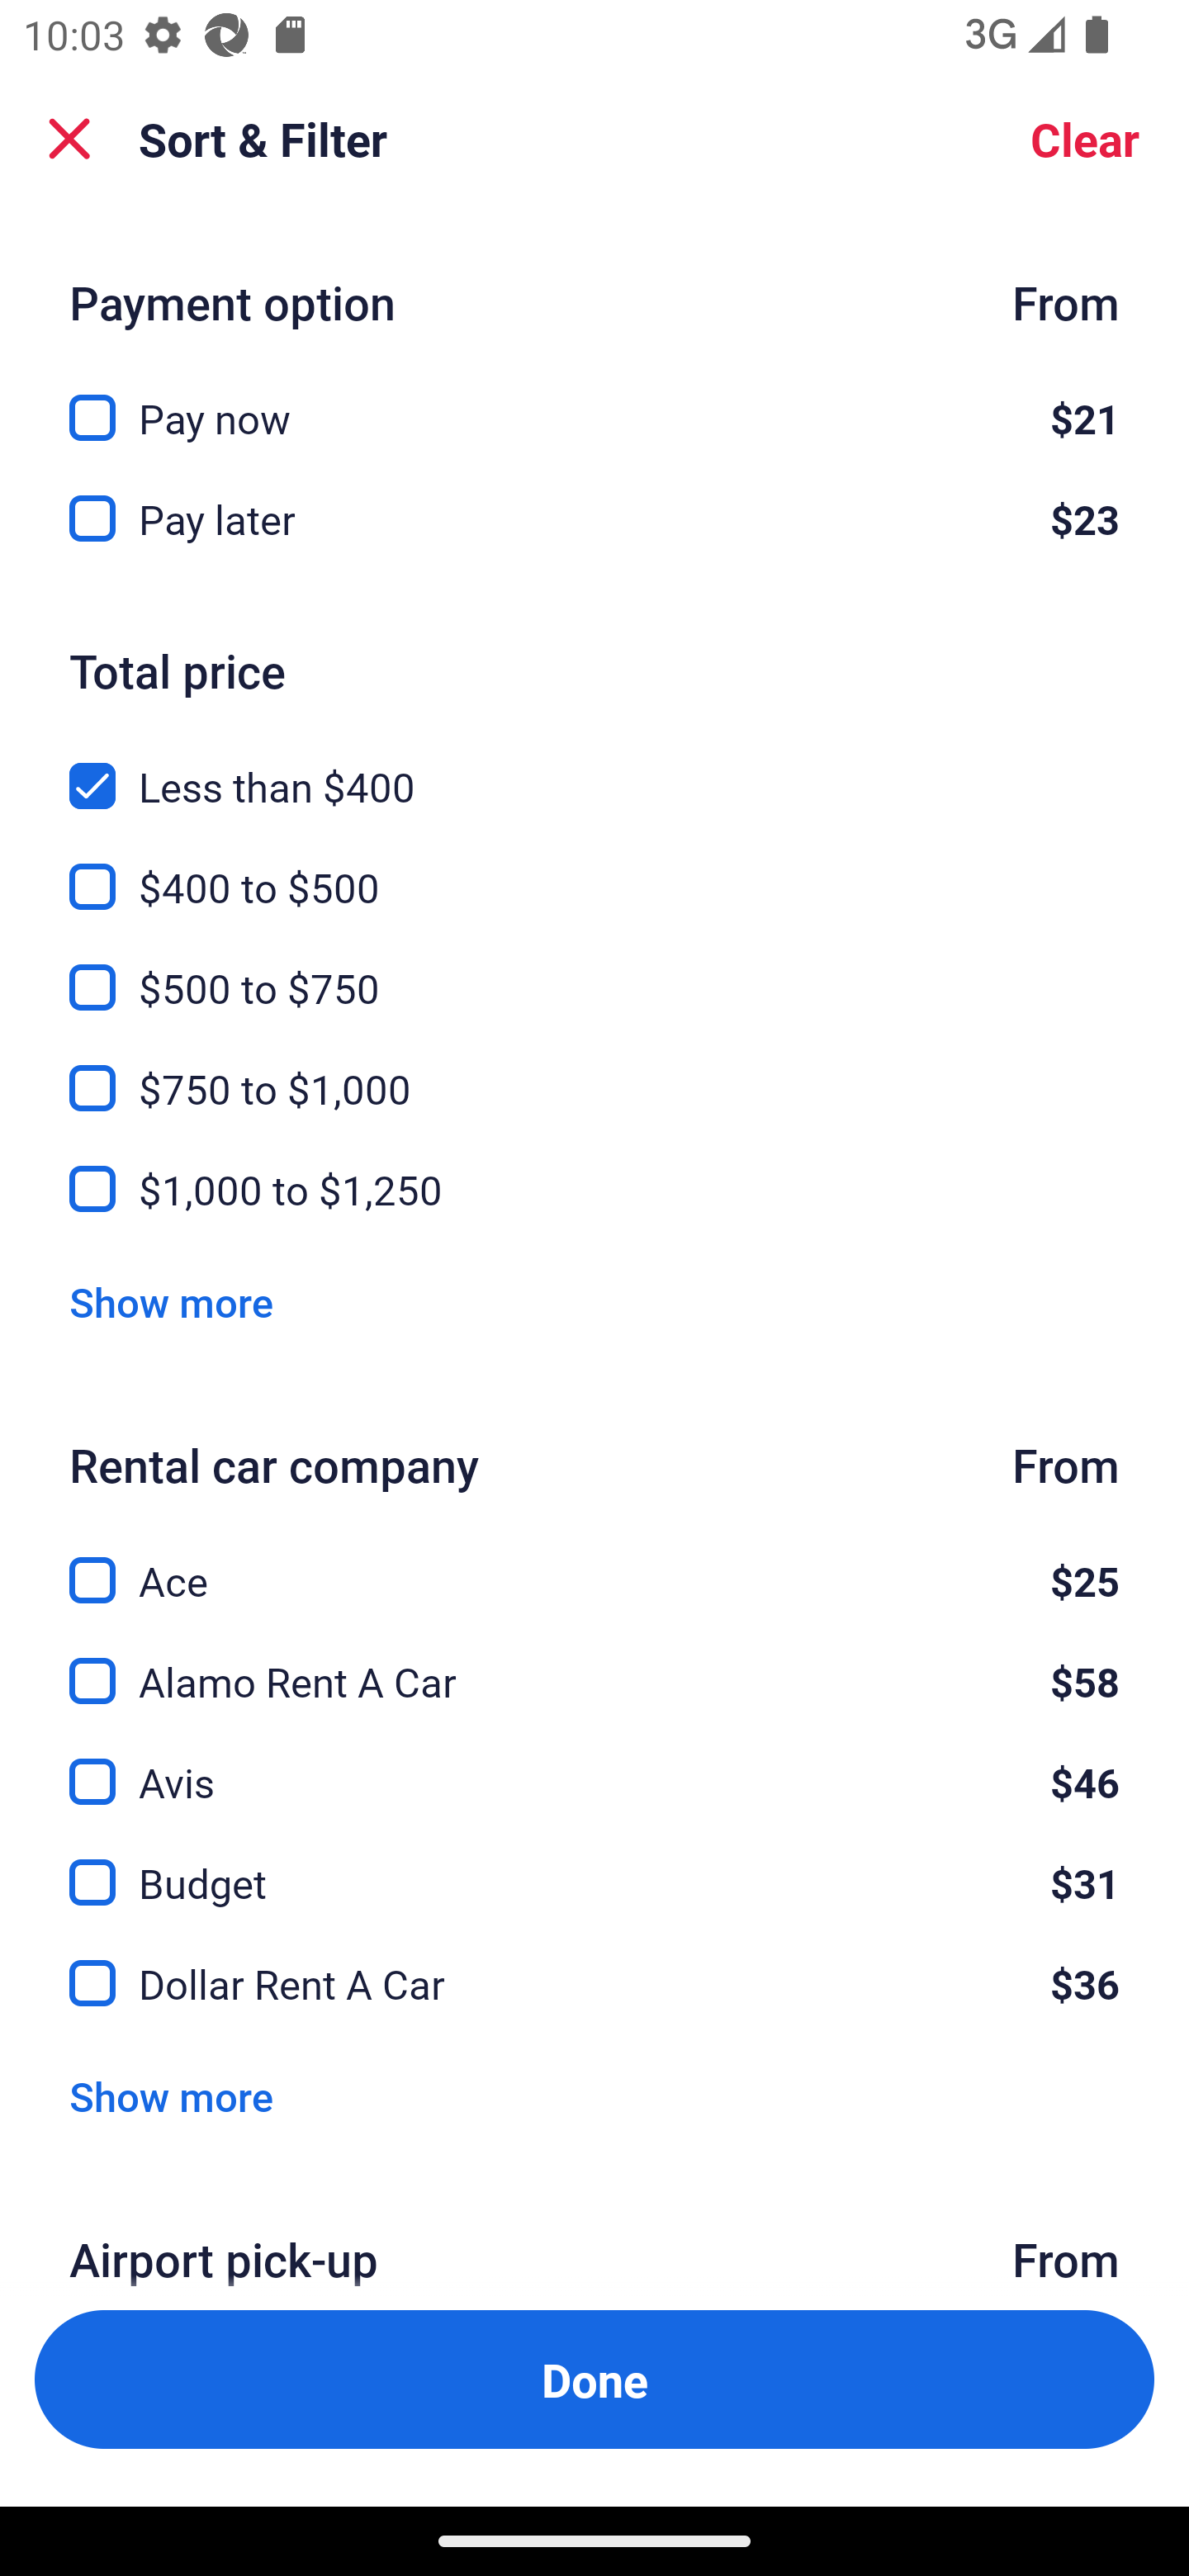  I want to click on Clear, so click(1085, 139).